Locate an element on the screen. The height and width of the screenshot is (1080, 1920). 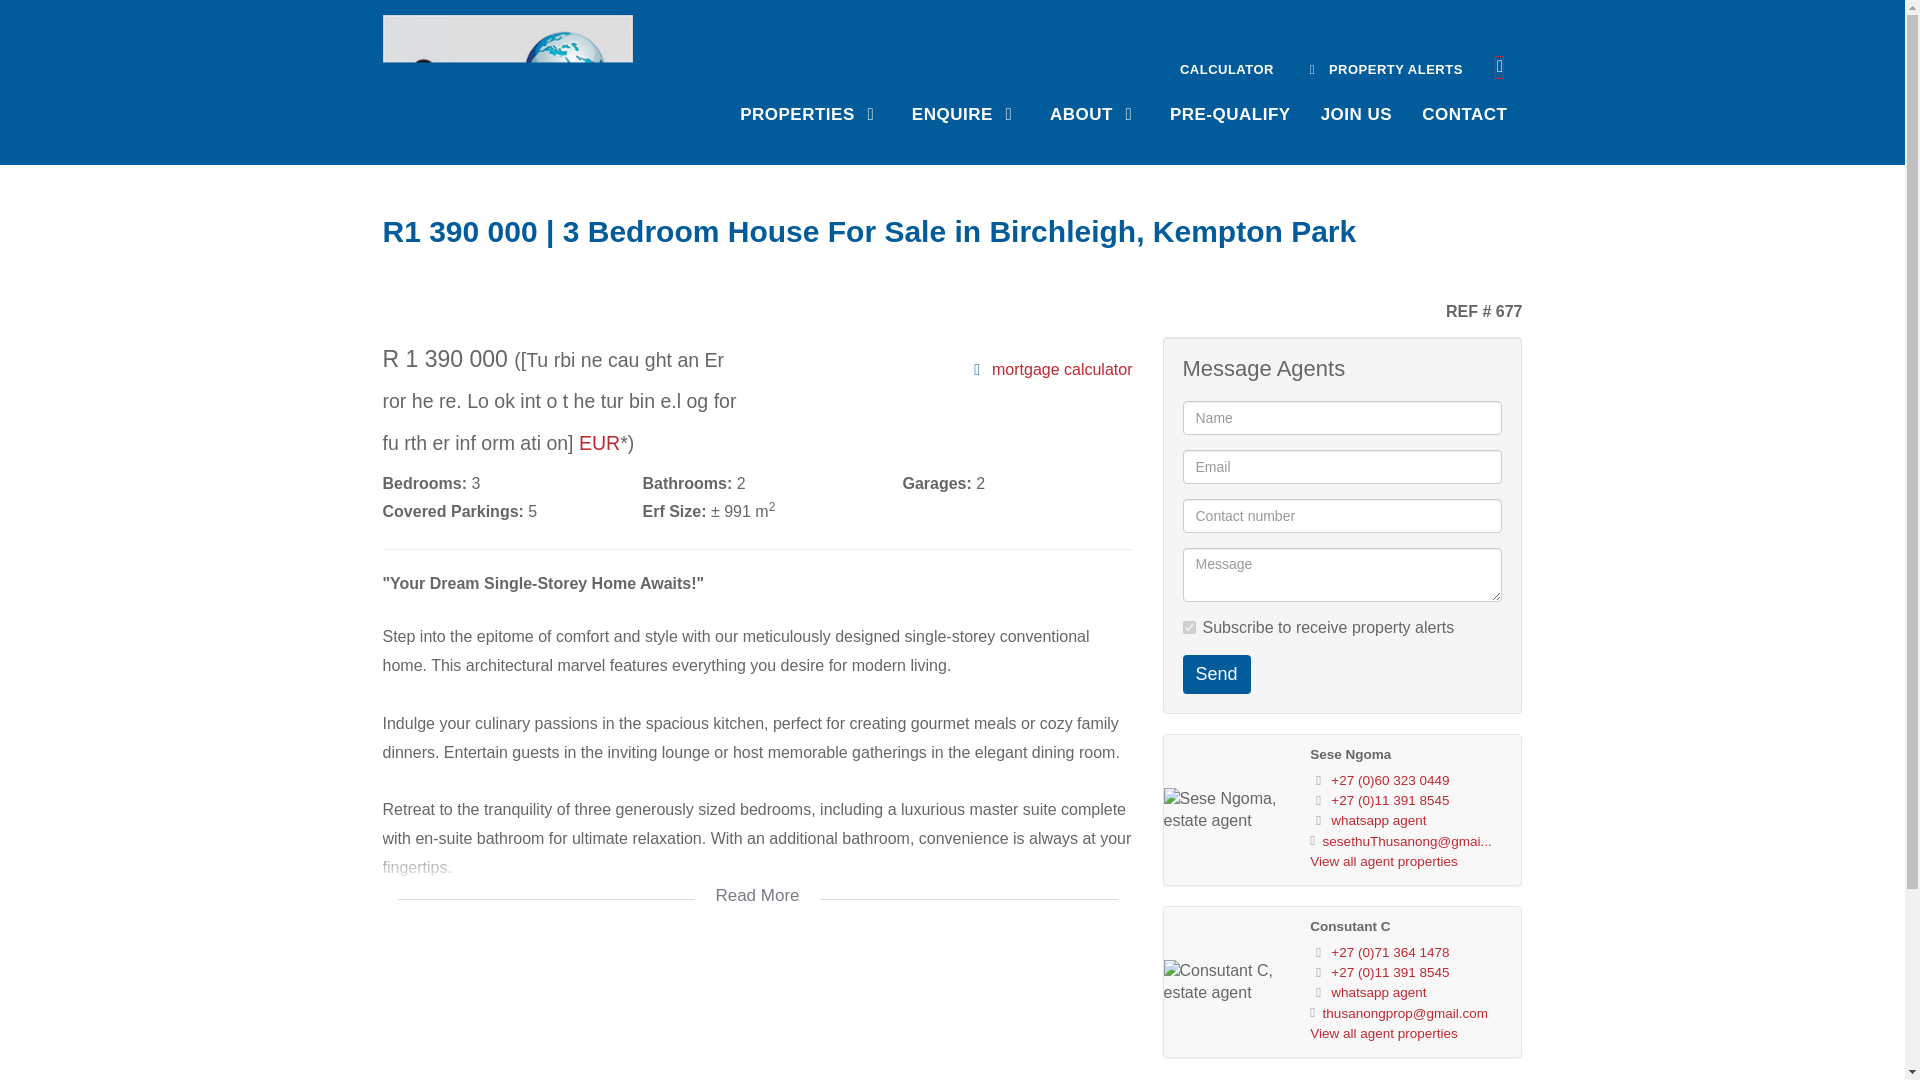
Read More is located at coordinates (757, 882).